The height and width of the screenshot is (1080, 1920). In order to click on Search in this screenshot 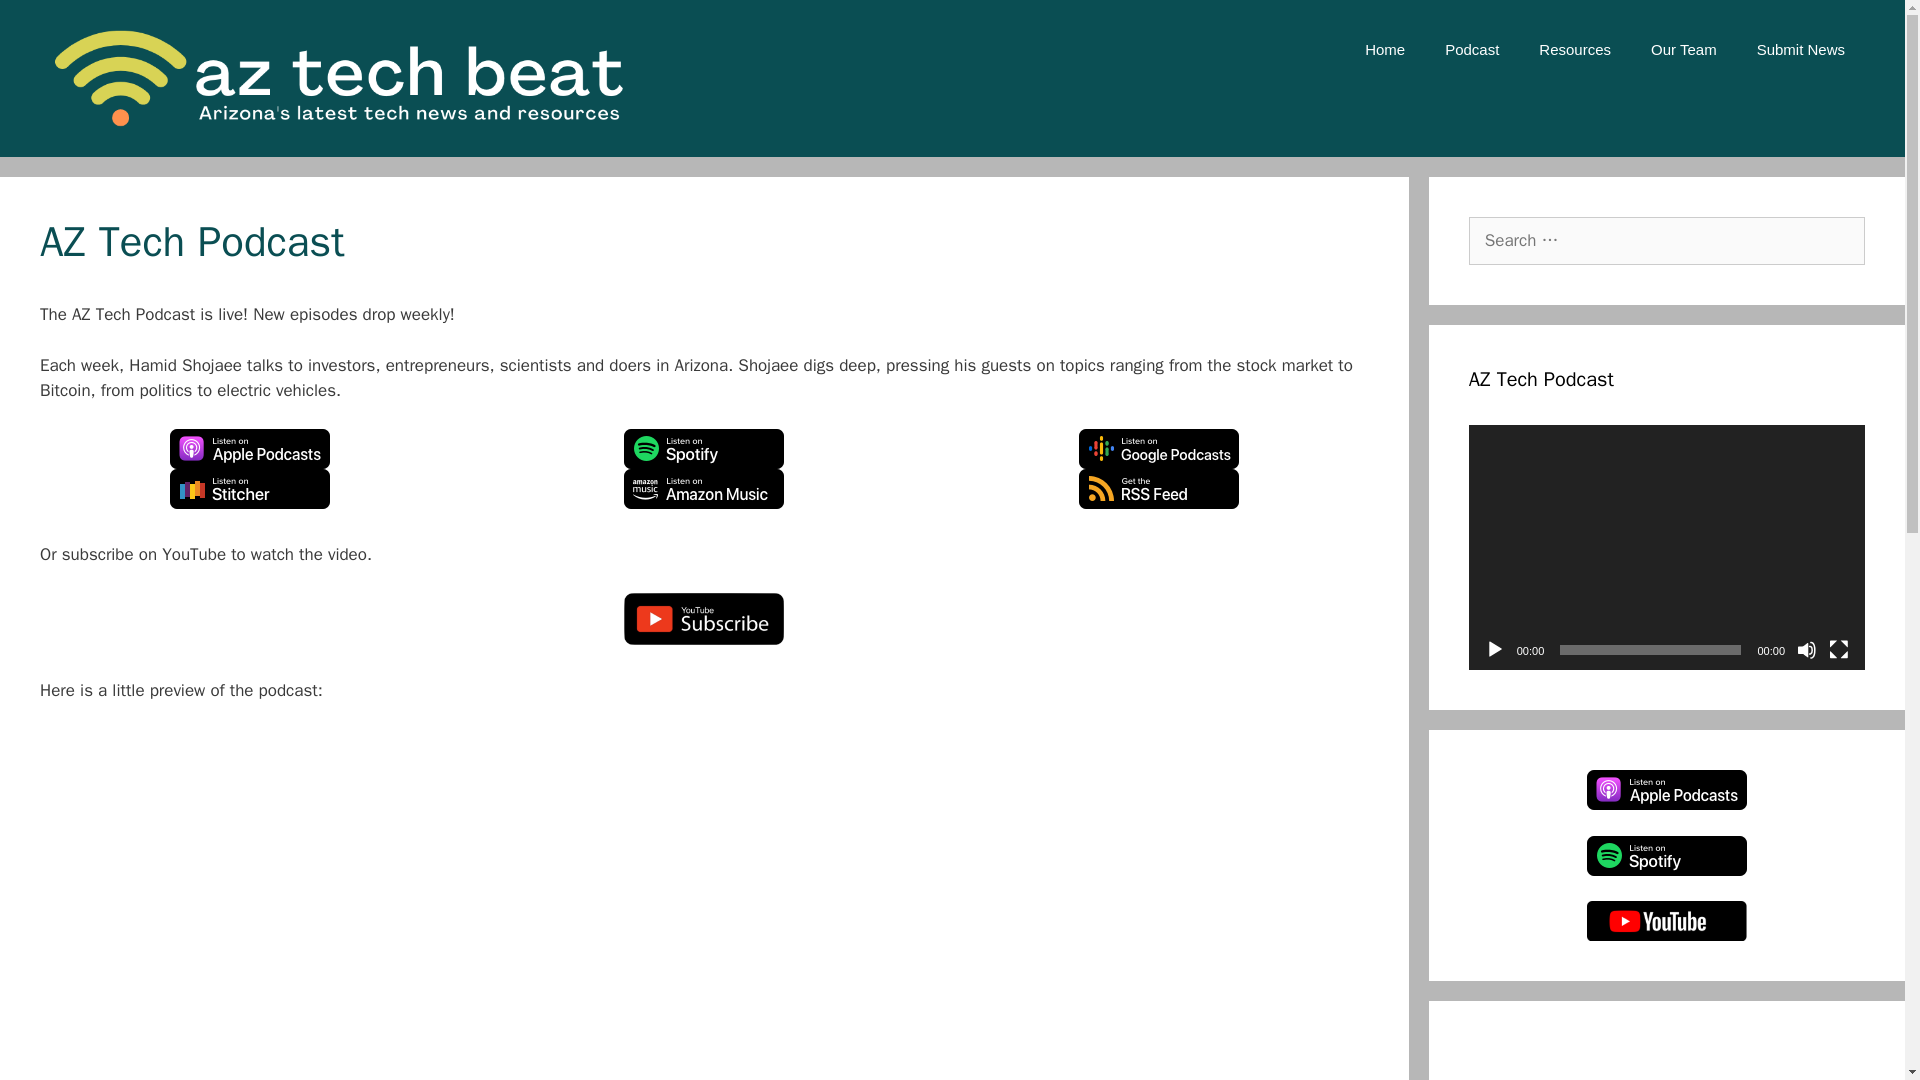, I will do `click(50, 24)`.